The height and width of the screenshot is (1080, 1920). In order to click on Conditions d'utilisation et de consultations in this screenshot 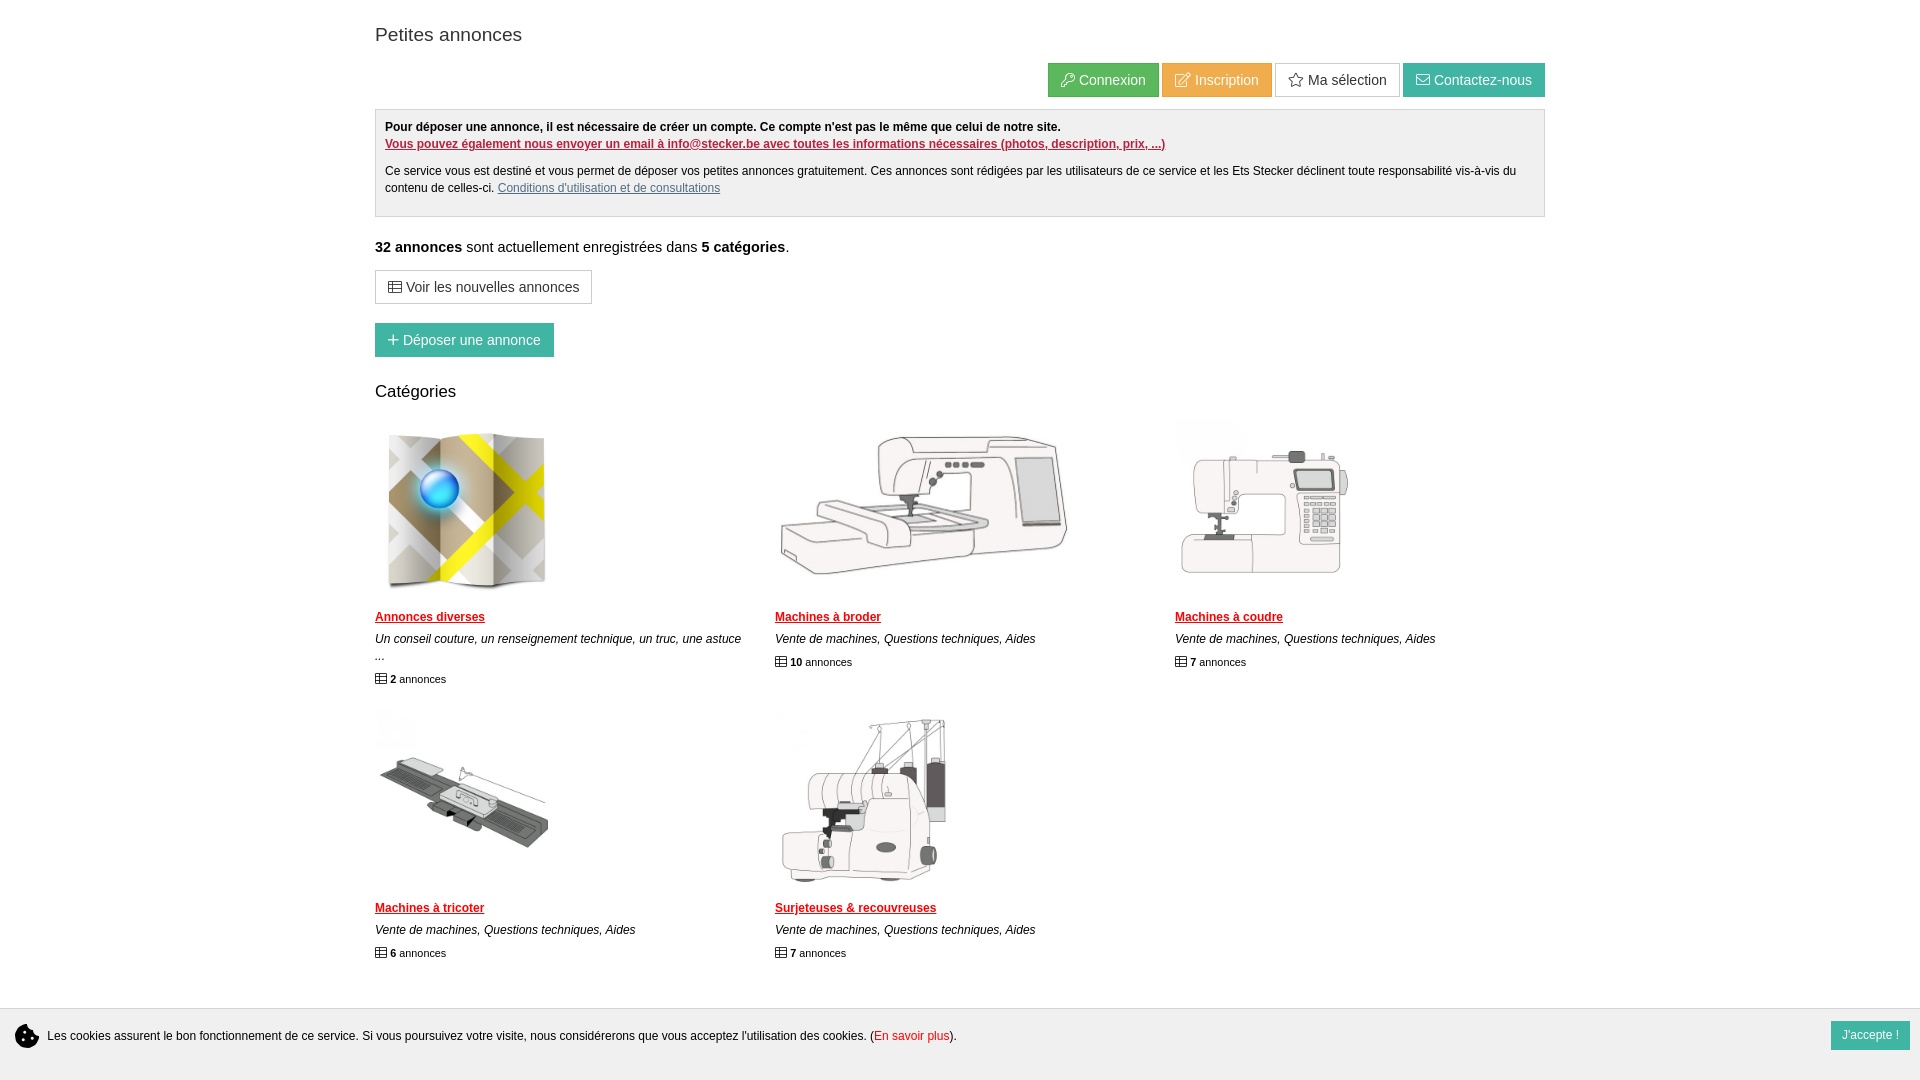, I will do `click(609, 188)`.